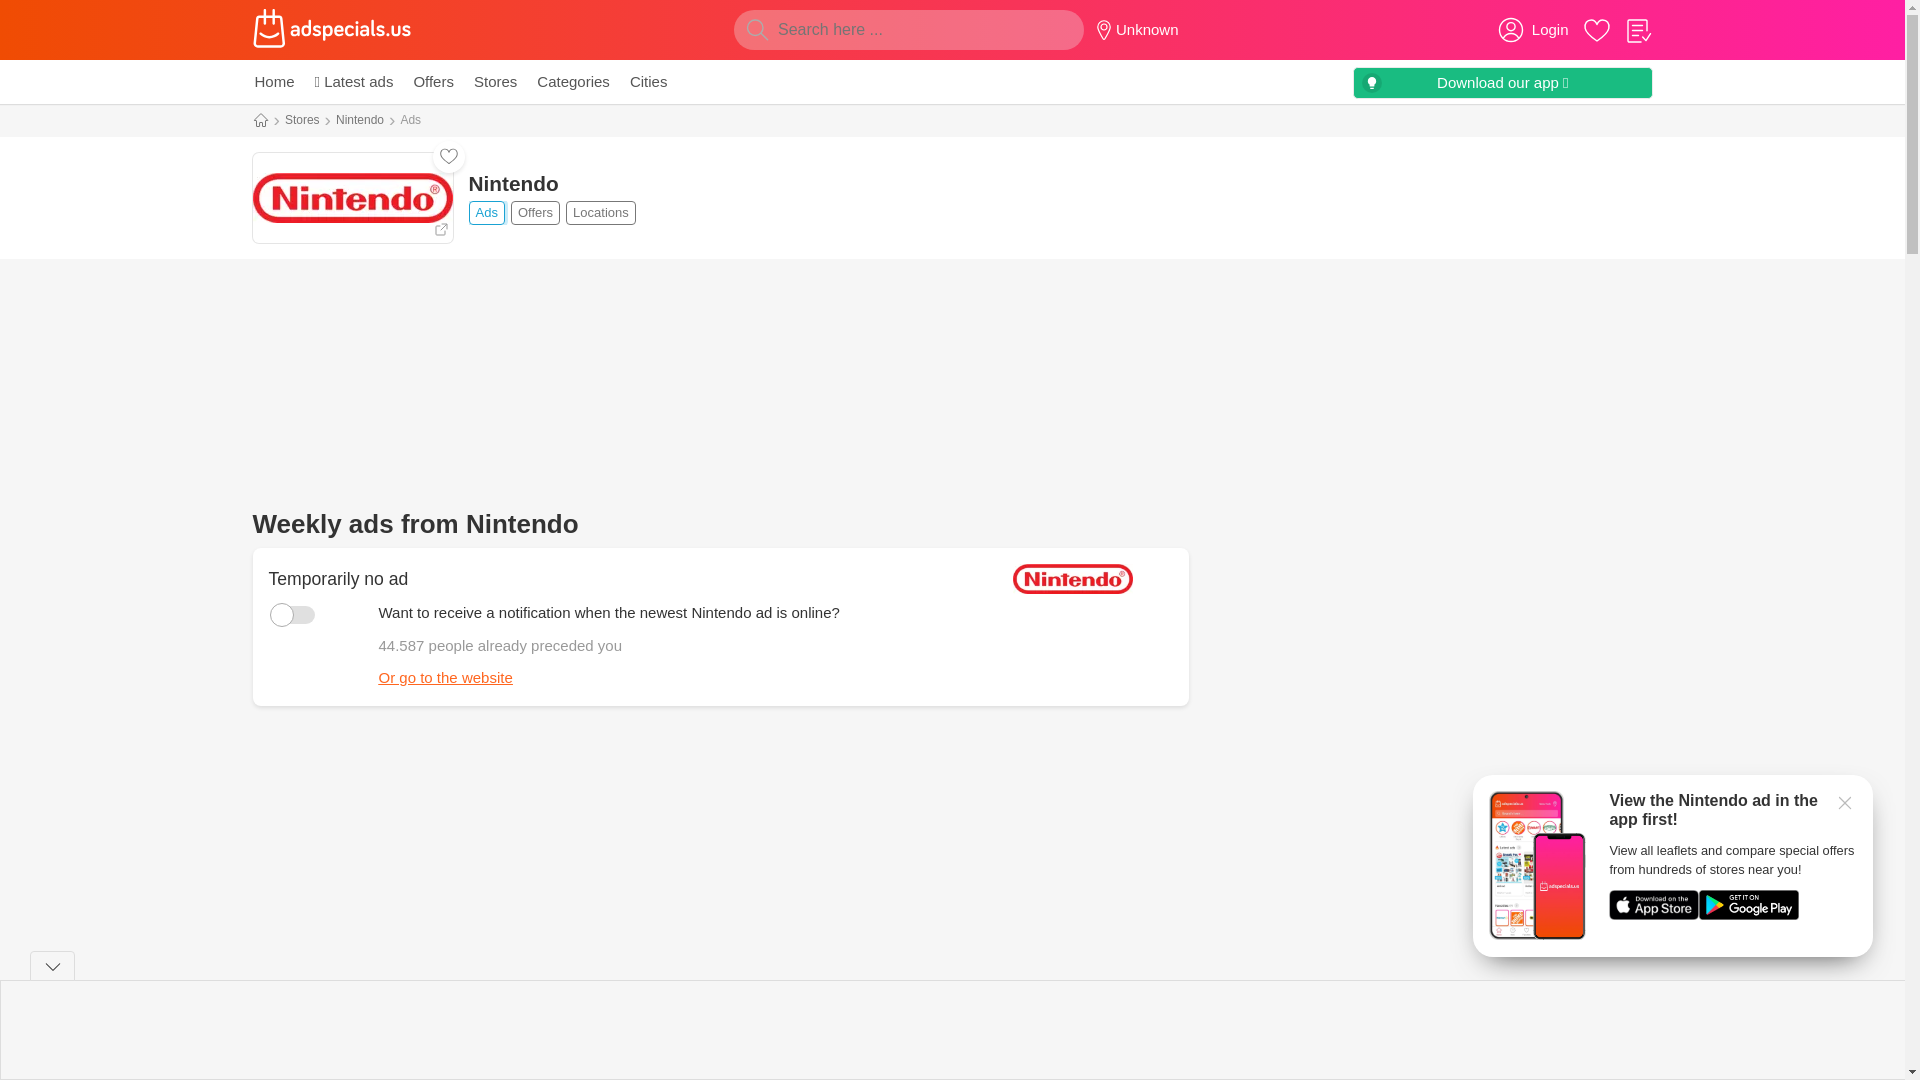 The height and width of the screenshot is (1080, 1920). I want to click on Cities, so click(554, 212).